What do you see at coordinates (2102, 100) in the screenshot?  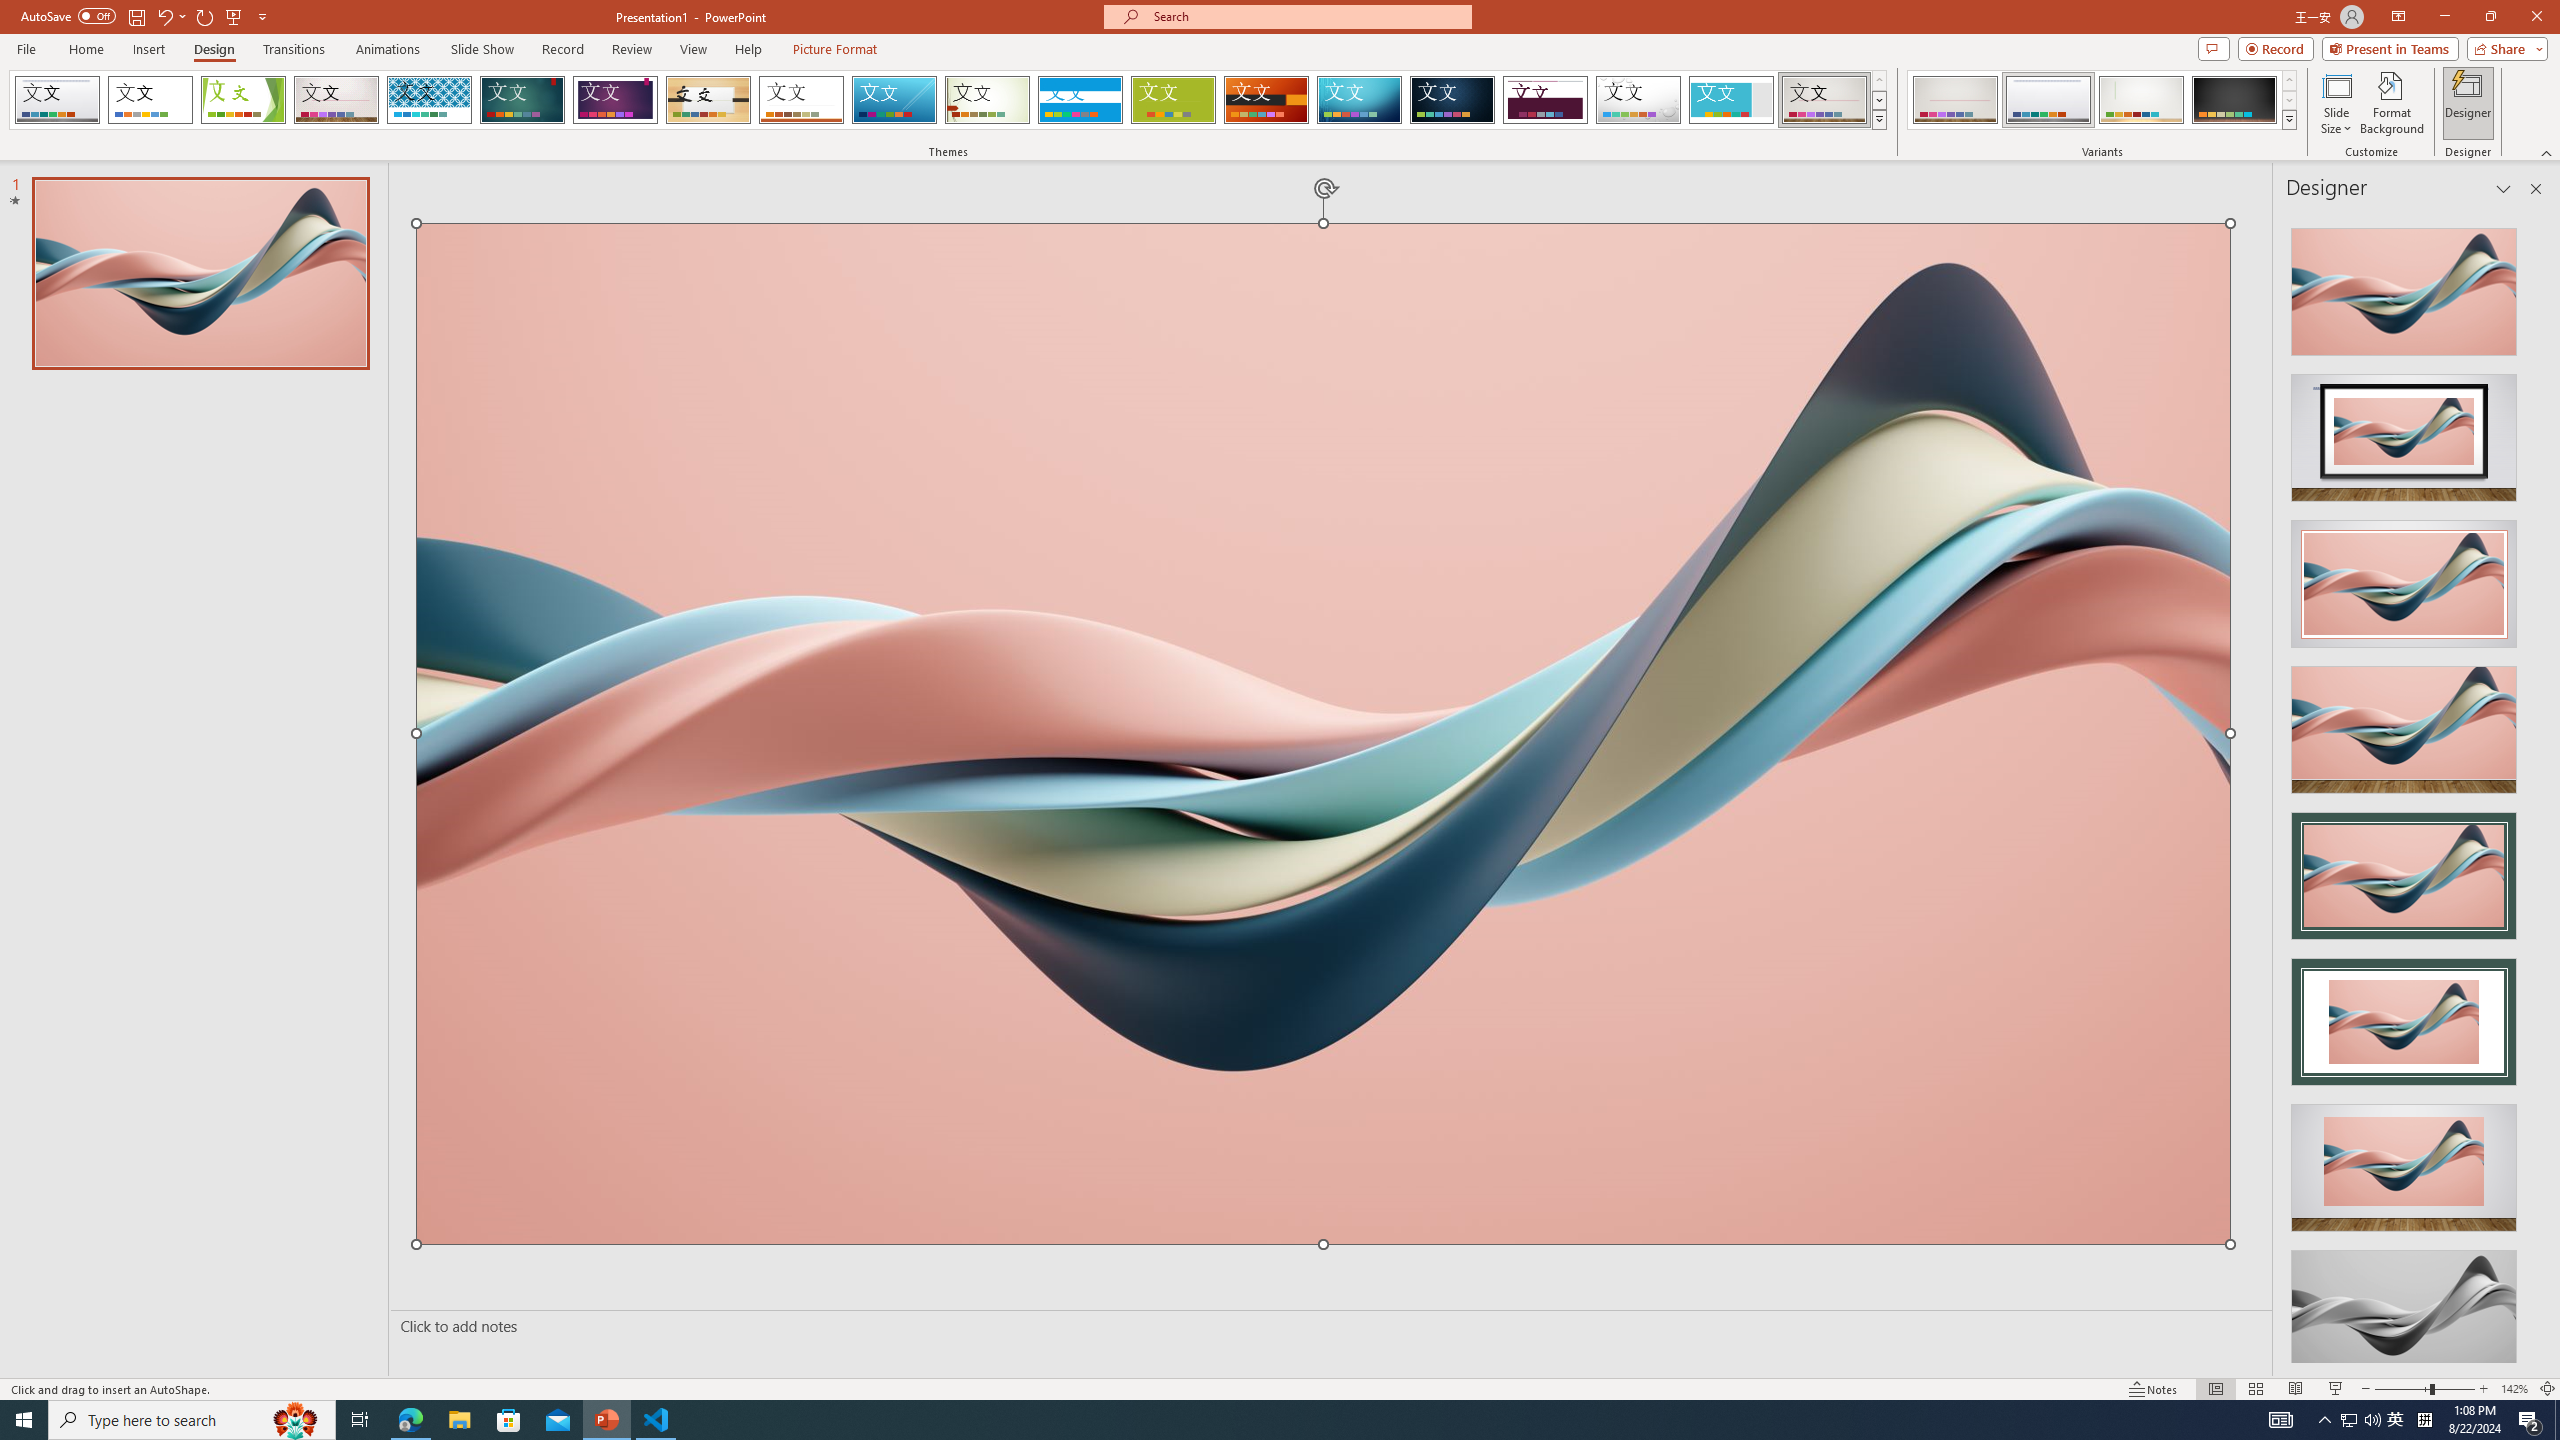 I see `AutomationID: ThemeVariantsGallery` at bounding box center [2102, 100].